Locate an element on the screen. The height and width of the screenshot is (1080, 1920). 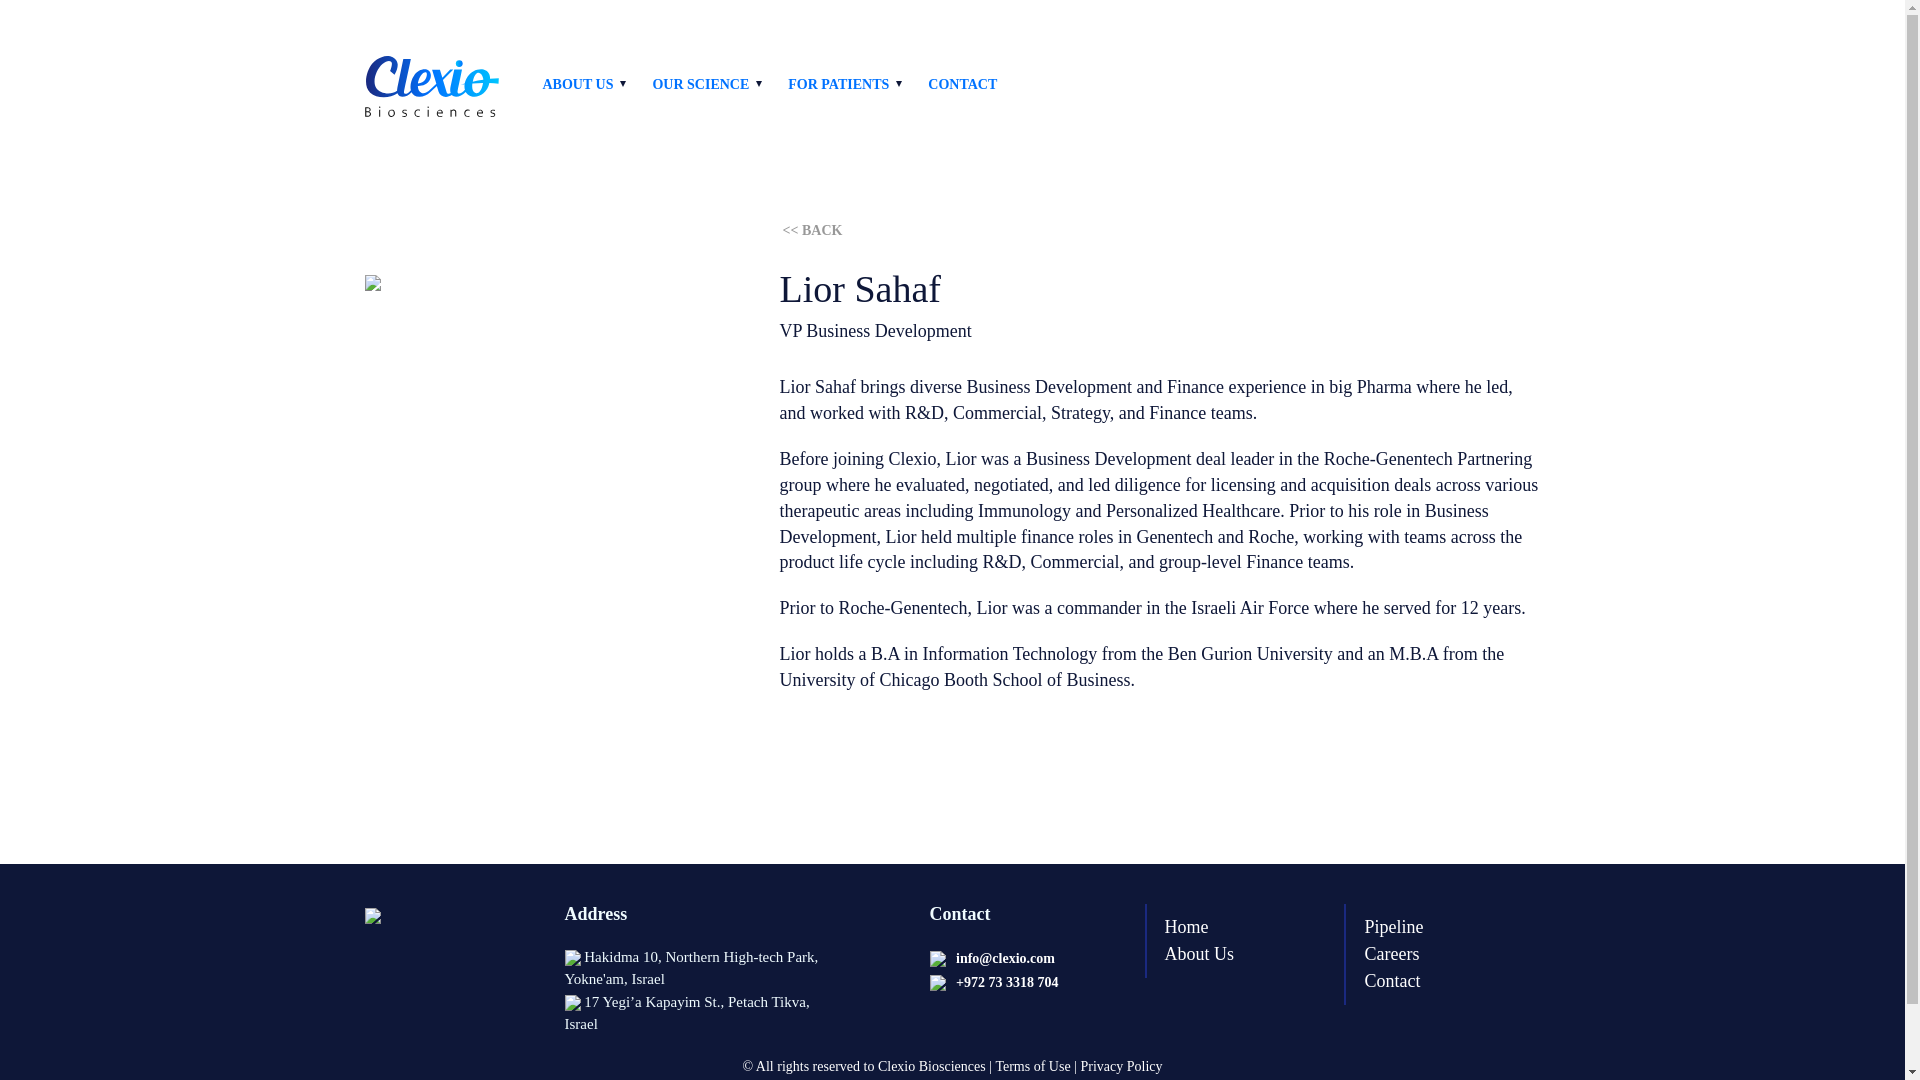
OUR SCIENCE is located at coordinates (700, 84).